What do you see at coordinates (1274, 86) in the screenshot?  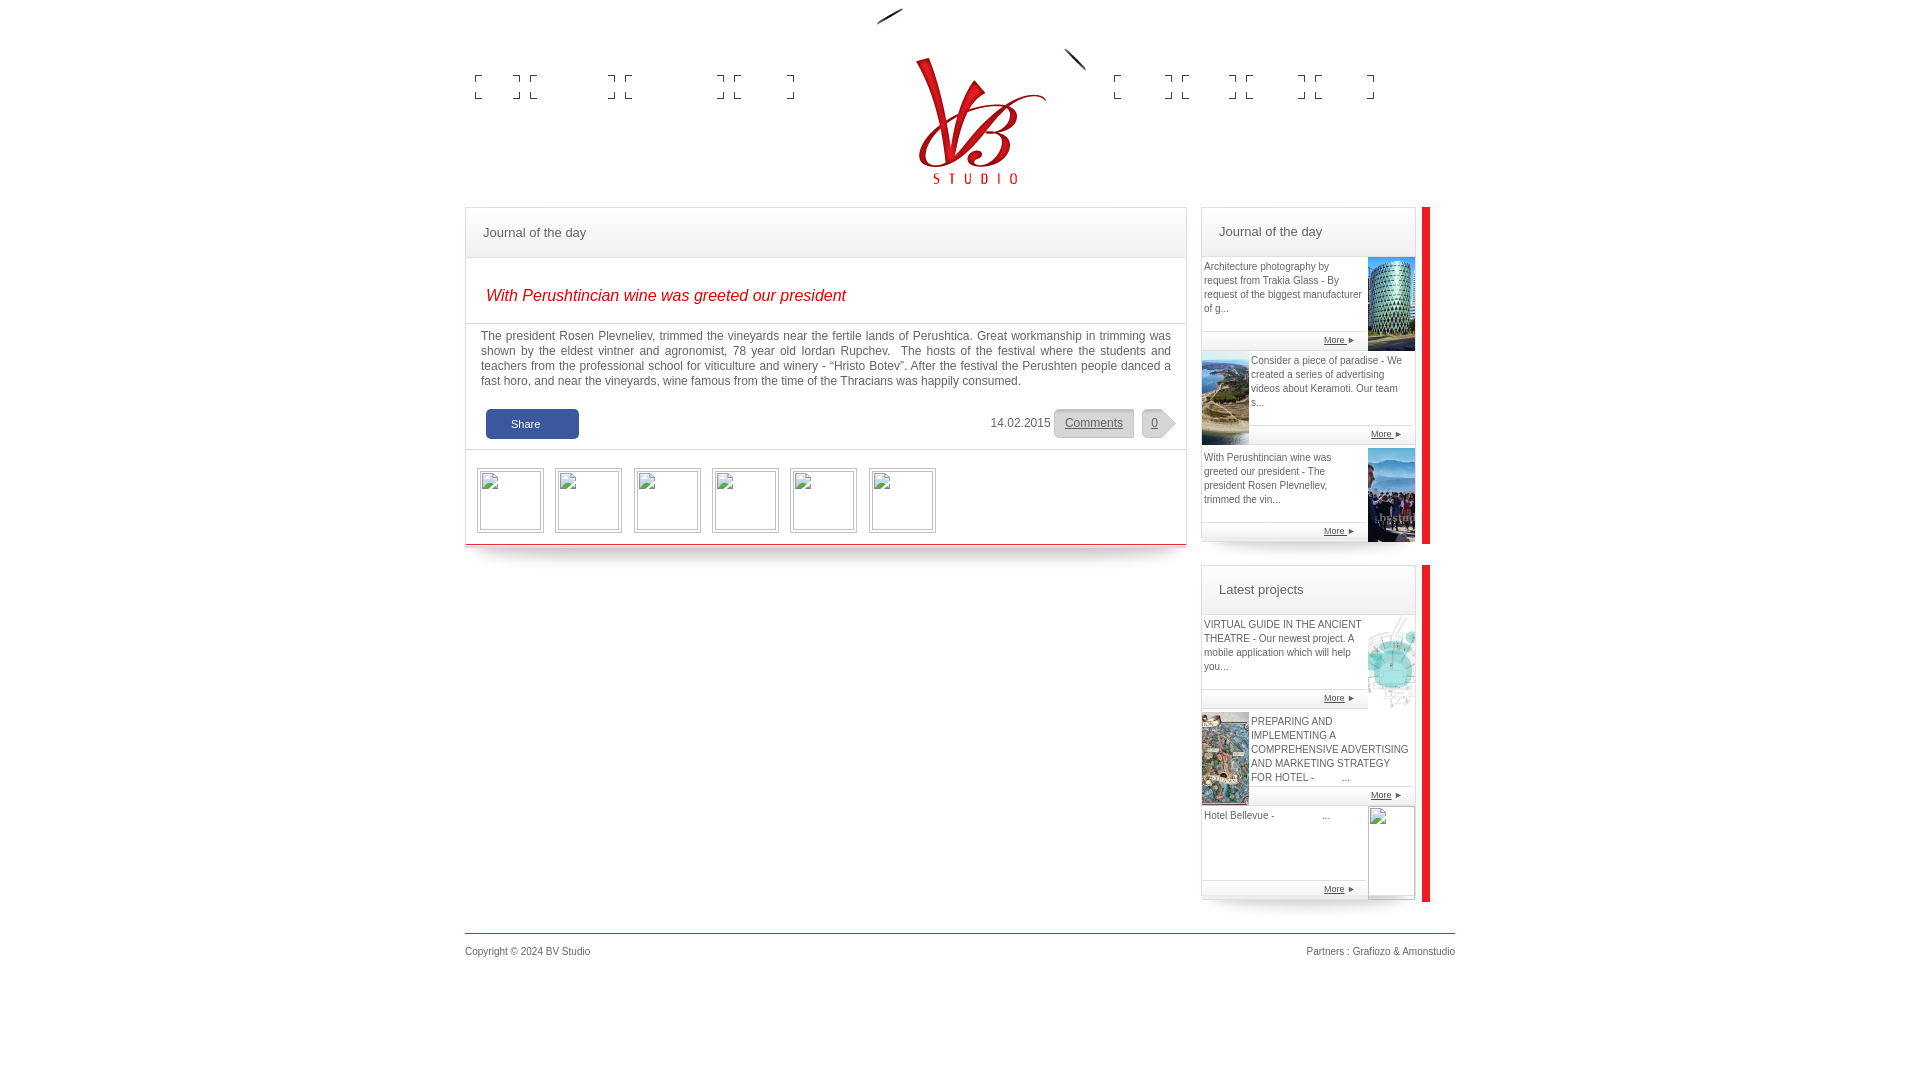 I see `partners` at bounding box center [1274, 86].